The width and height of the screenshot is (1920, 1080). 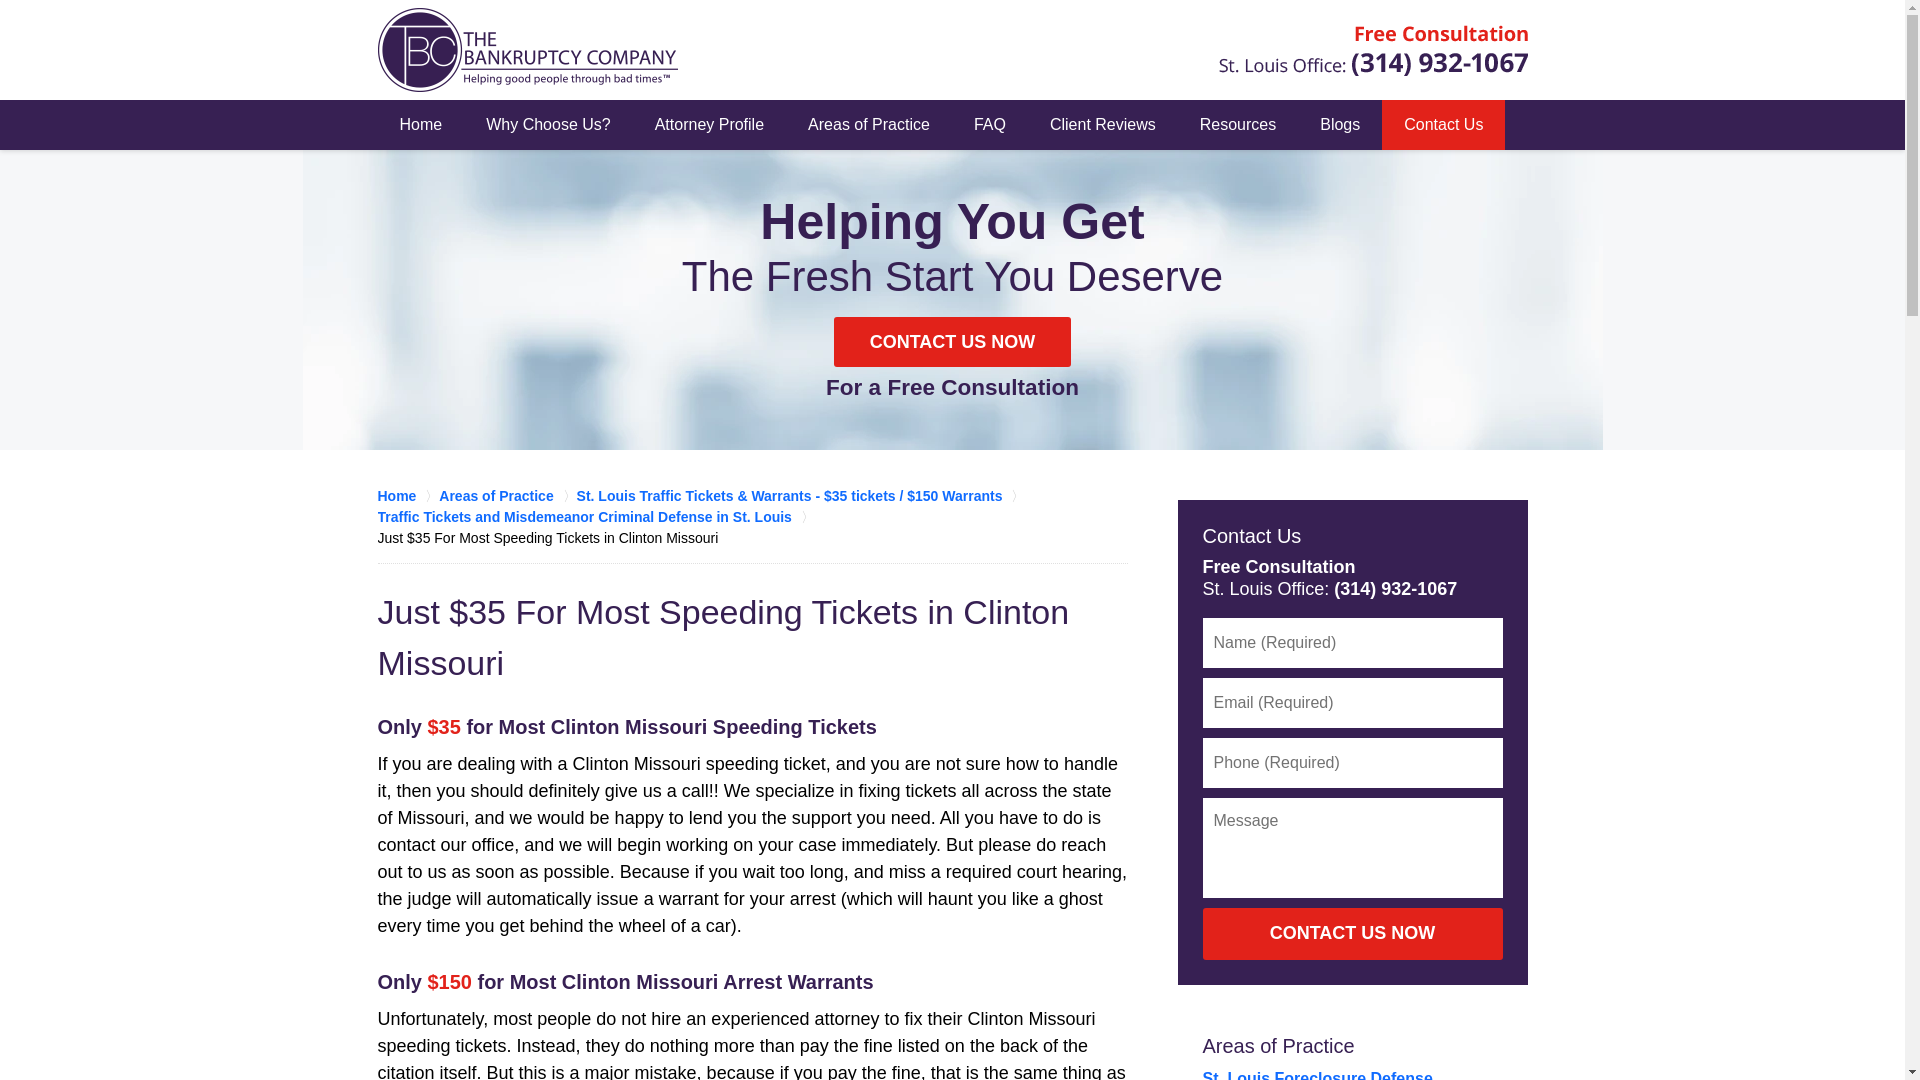 What do you see at coordinates (1277, 1046) in the screenshot?
I see `Areas of Practice` at bounding box center [1277, 1046].